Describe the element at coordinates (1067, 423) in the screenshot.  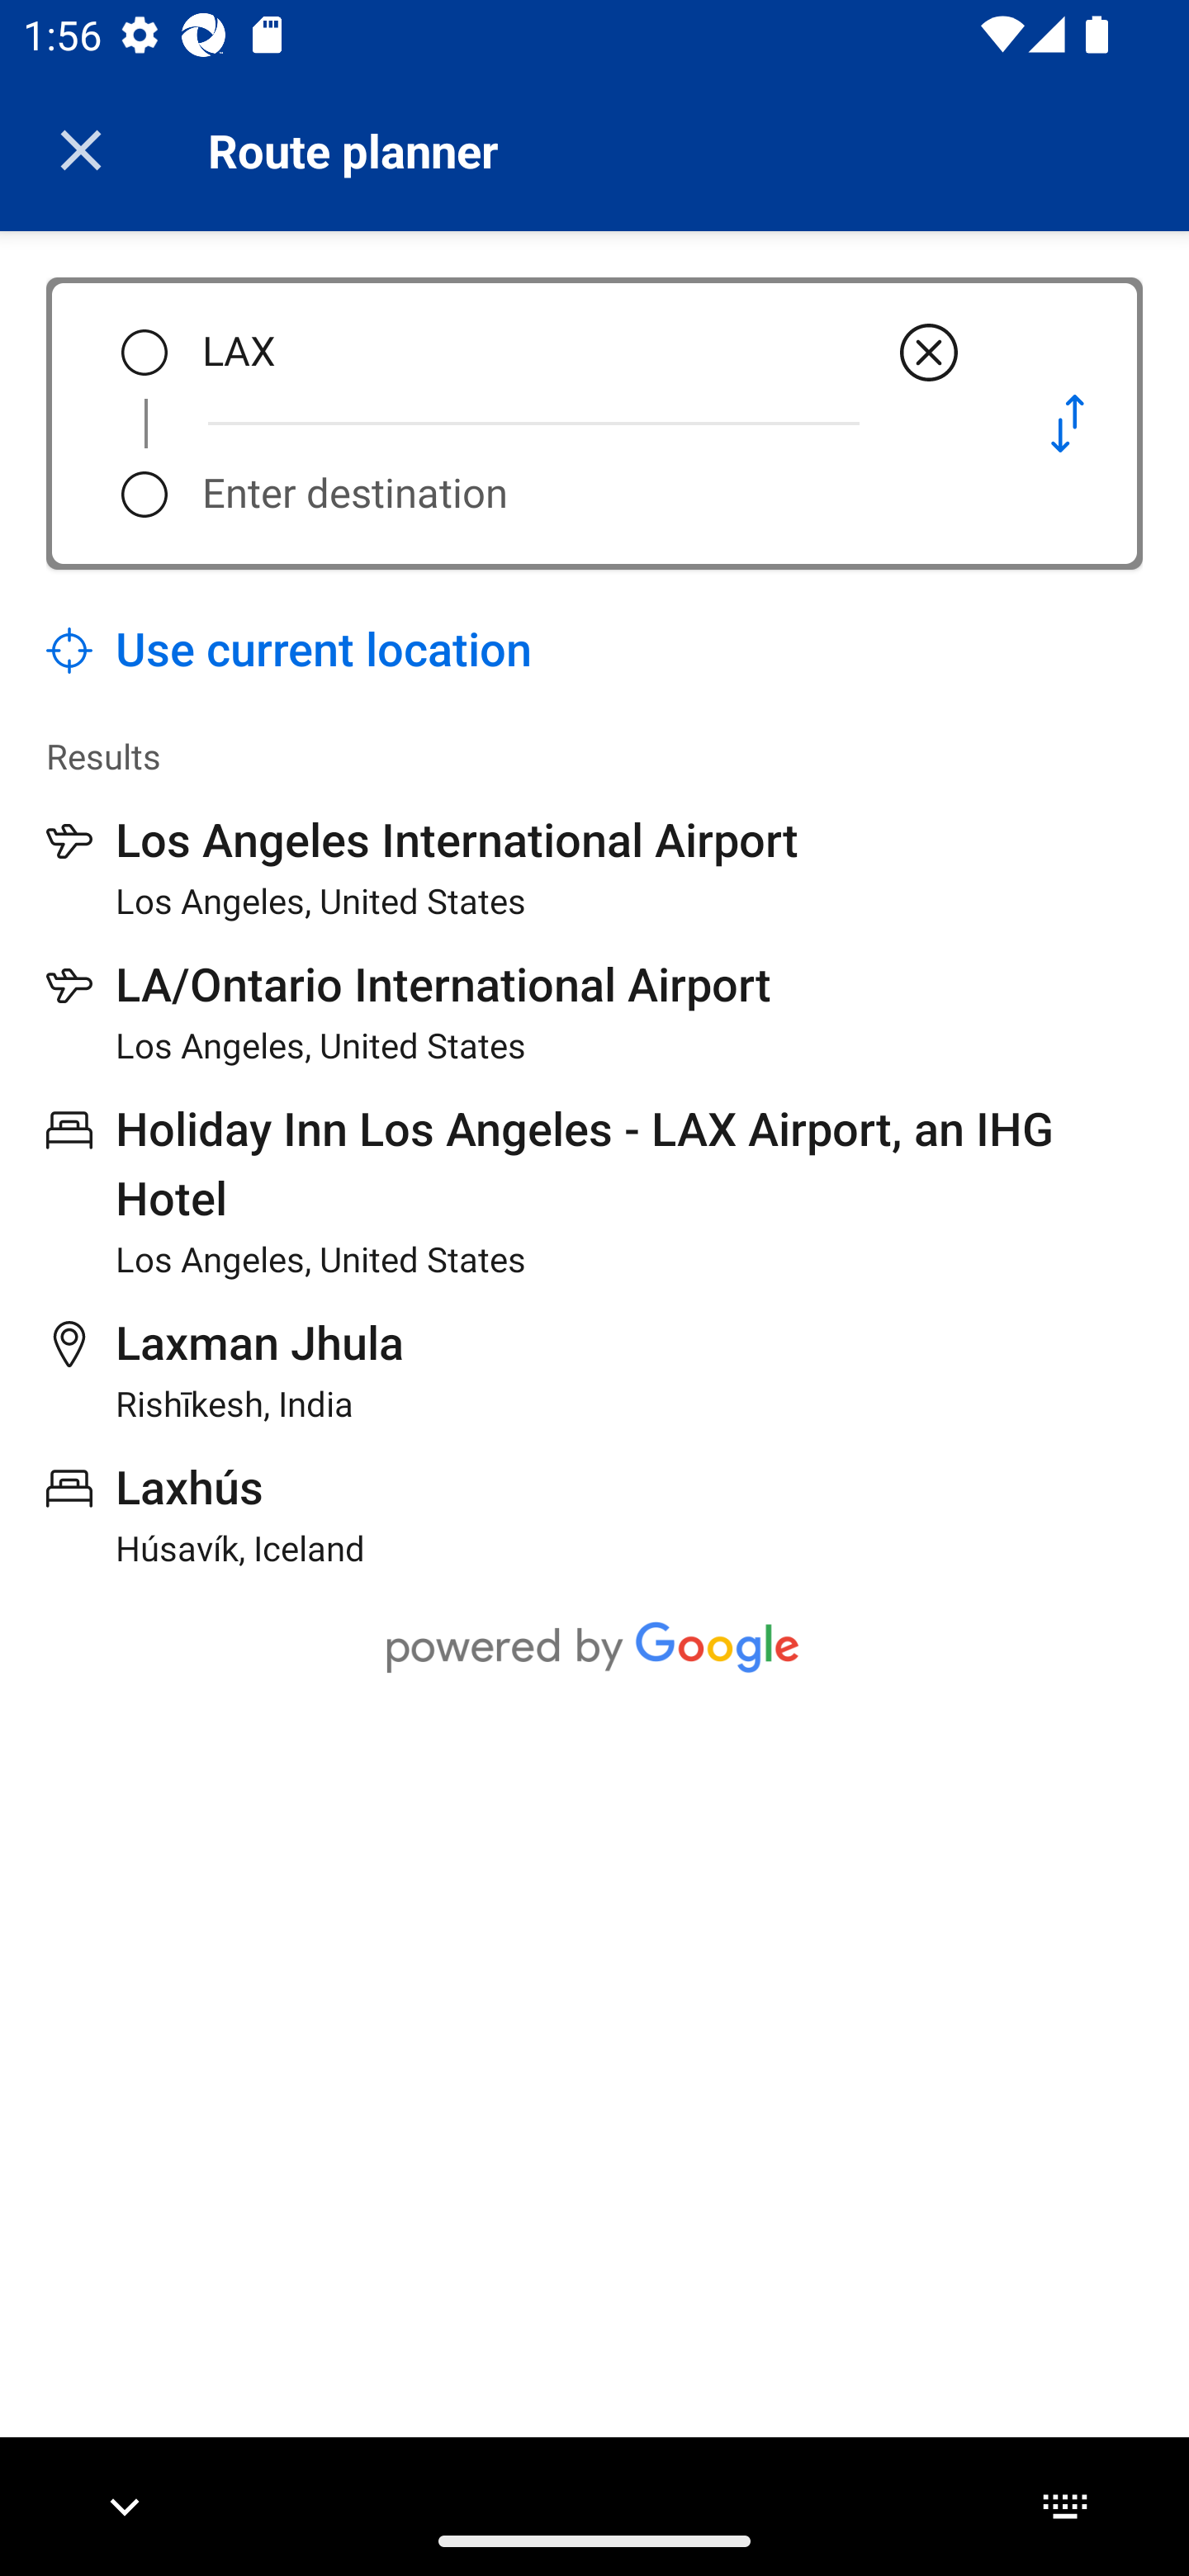
I see `Swap pick-up location and destination` at that location.